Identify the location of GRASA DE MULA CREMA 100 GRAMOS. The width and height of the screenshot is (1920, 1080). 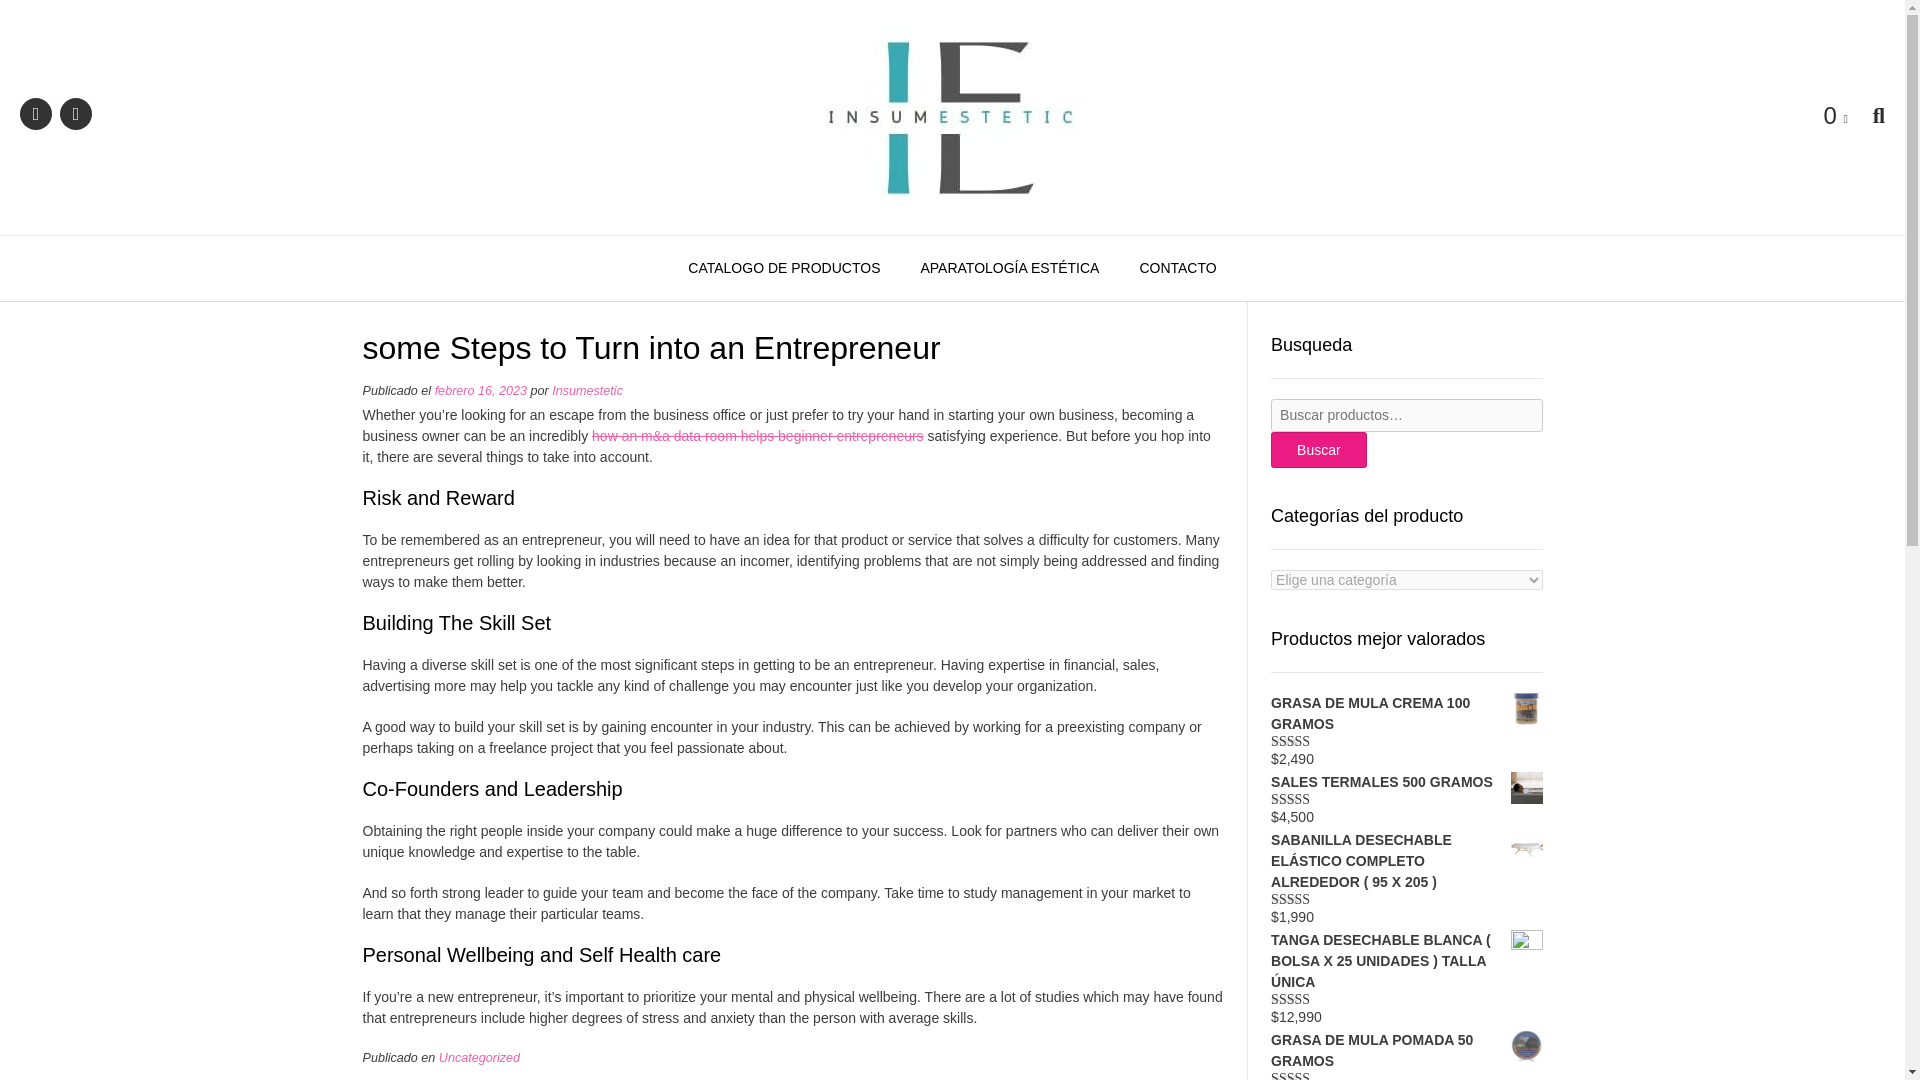
(1406, 714).